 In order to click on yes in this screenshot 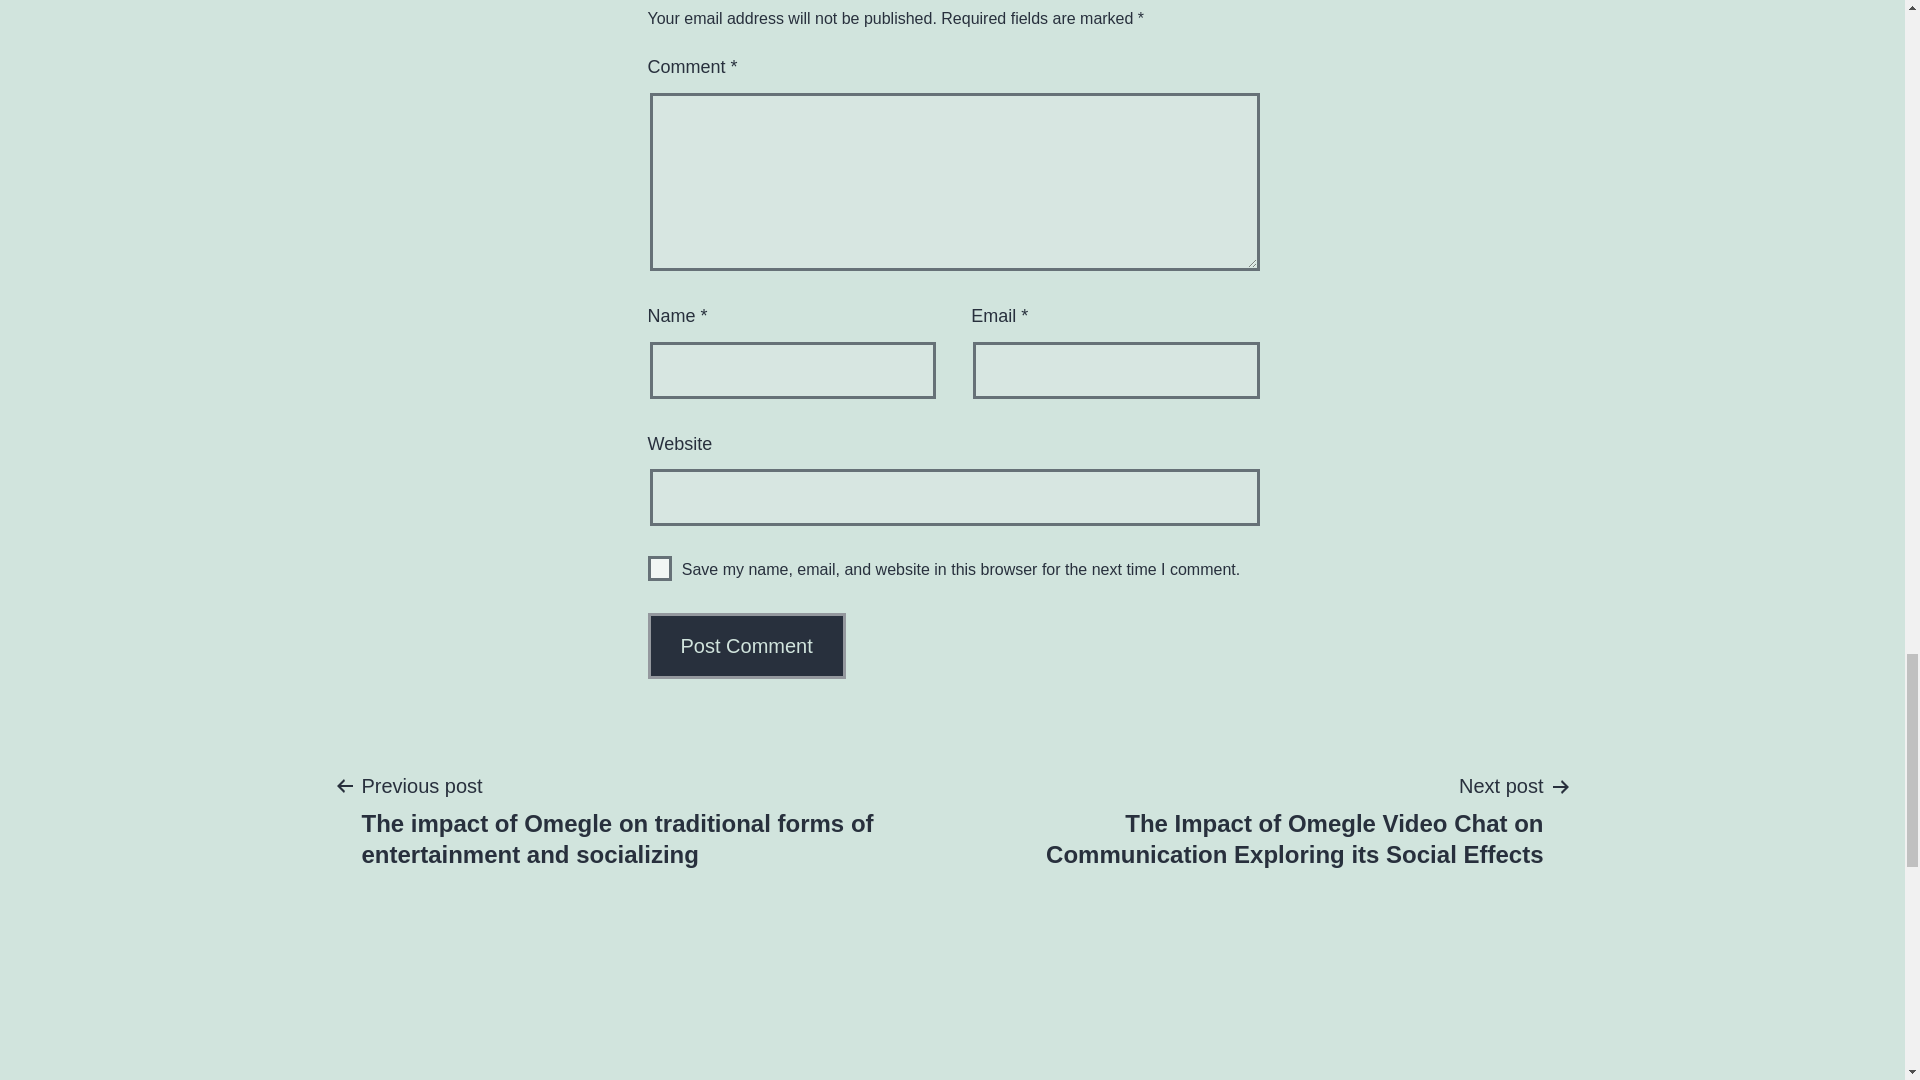, I will do `click(660, 568)`.